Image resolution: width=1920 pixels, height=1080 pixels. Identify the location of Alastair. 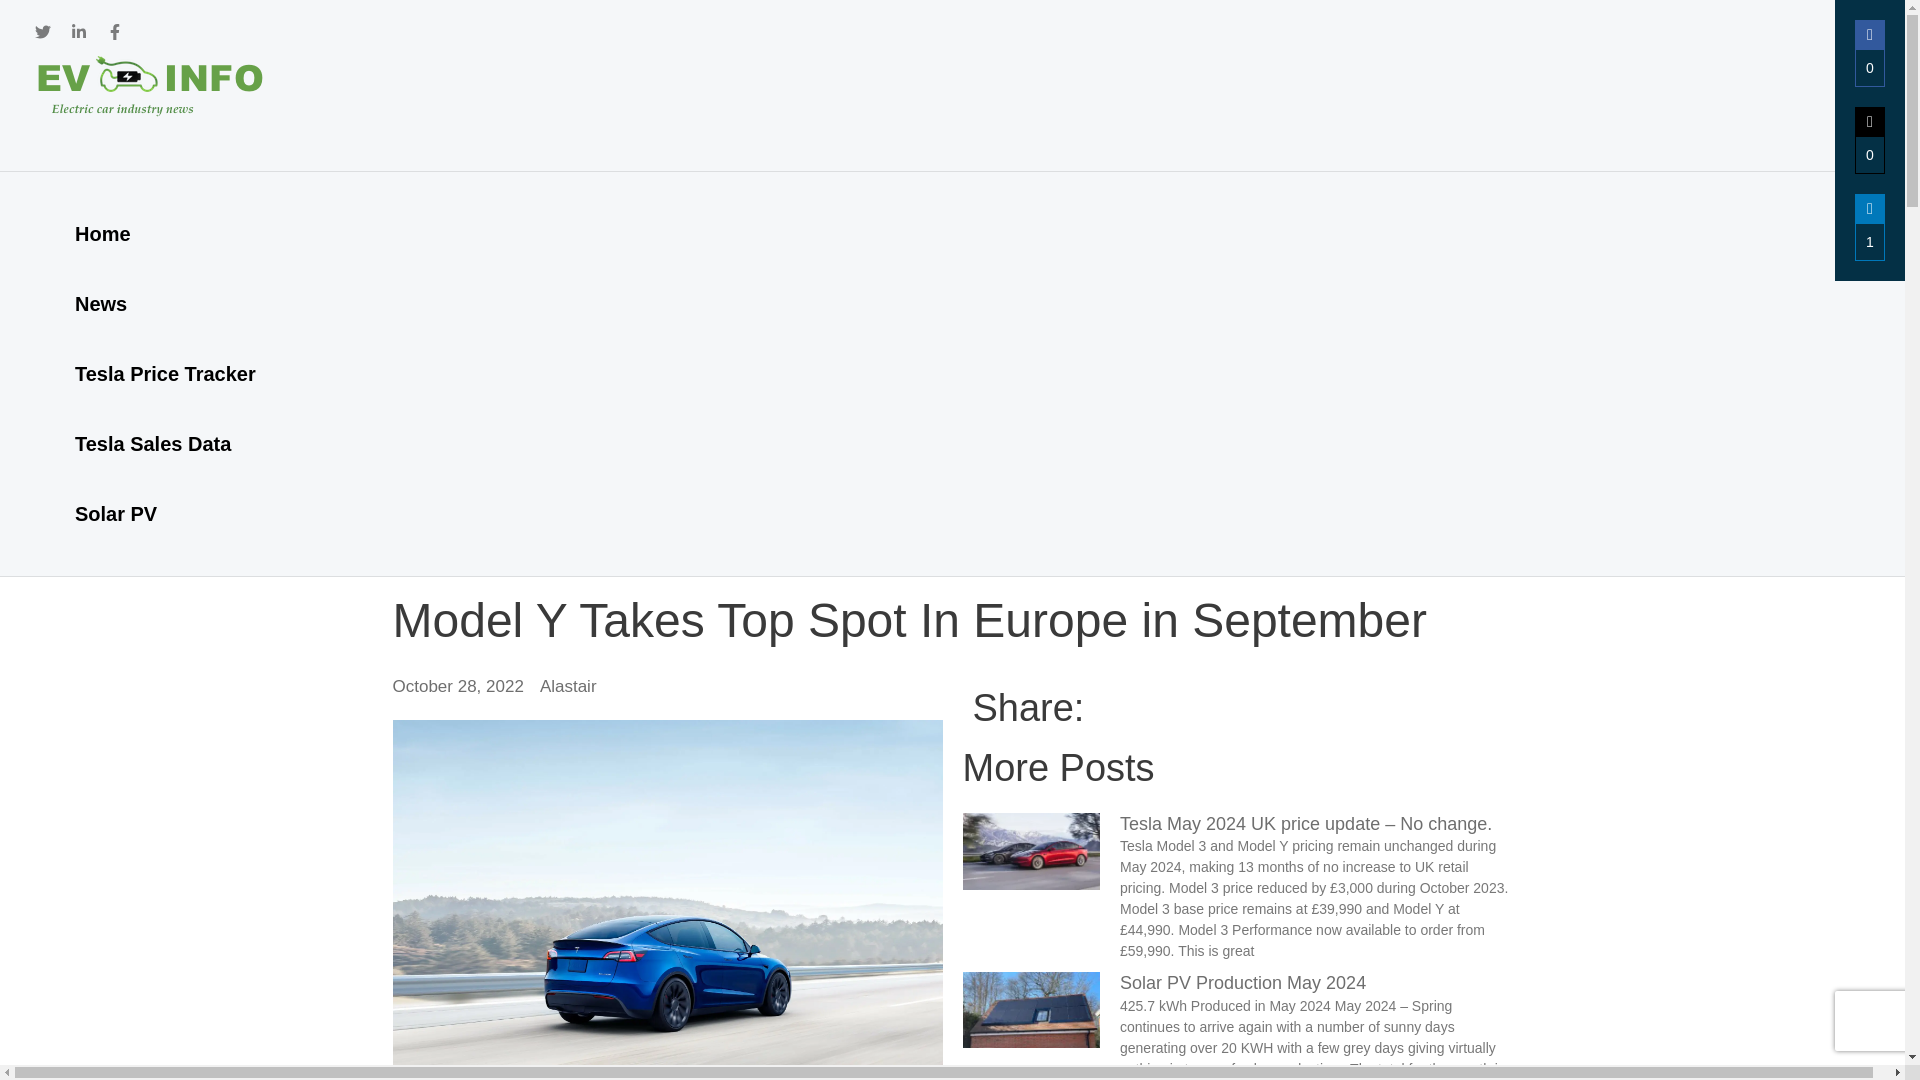
(568, 686).